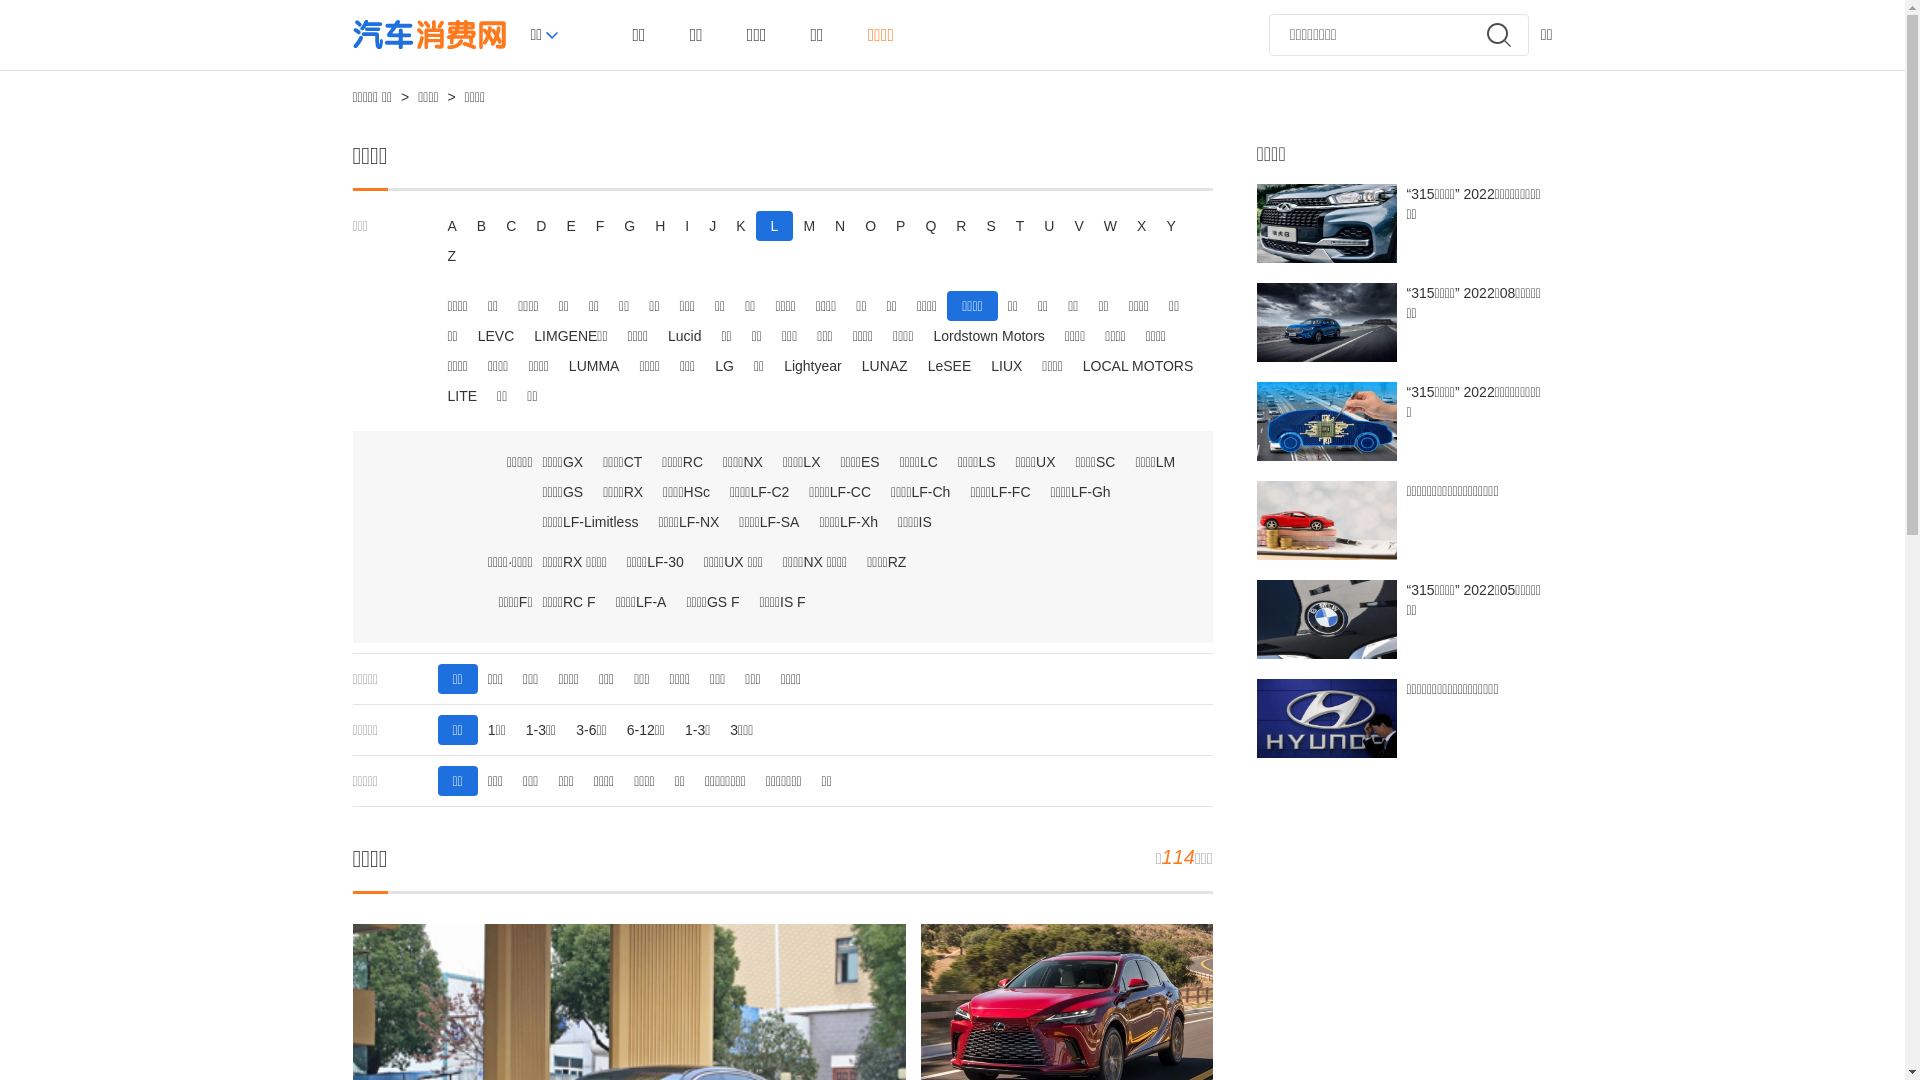  Describe the element at coordinates (712, 226) in the screenshot. I see `J` at that location.